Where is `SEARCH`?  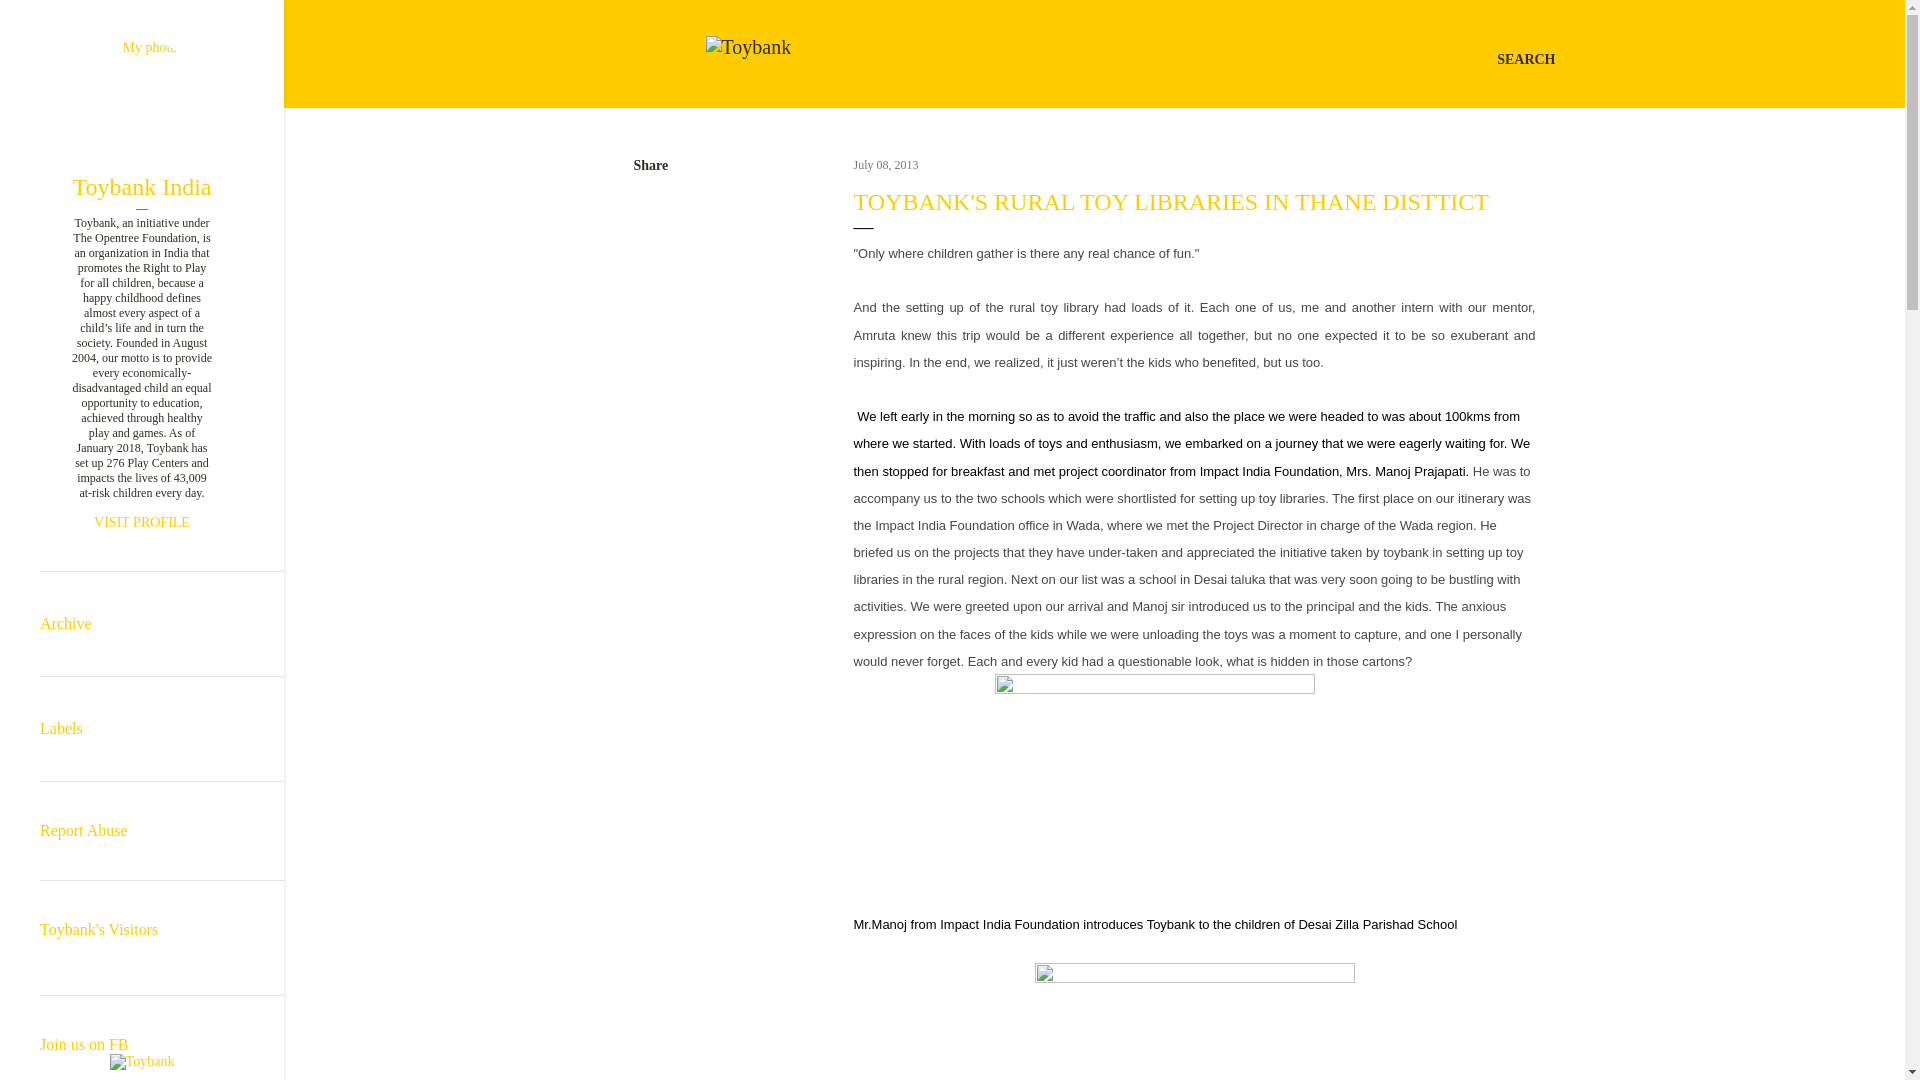
SEARCH is located at coordinates (1526, 60).